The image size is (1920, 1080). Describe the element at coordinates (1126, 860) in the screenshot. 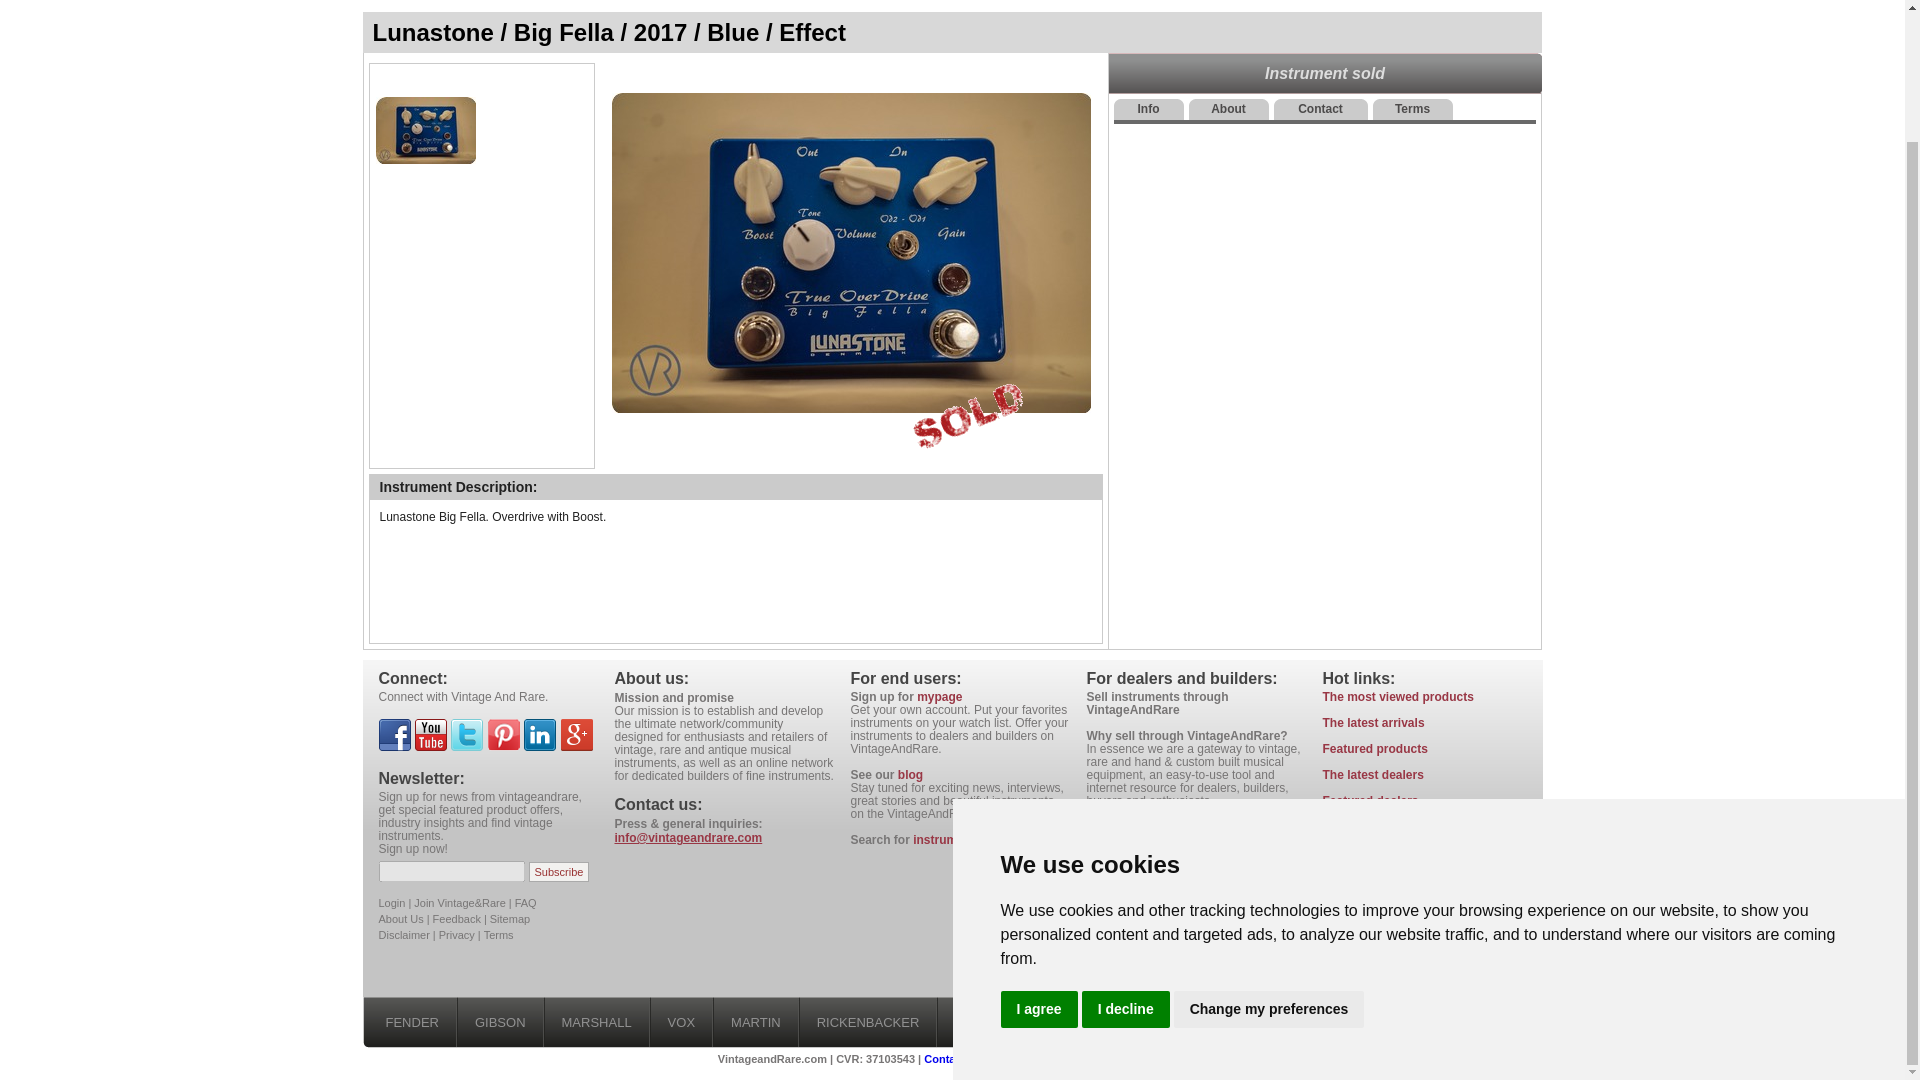

I see `I decline` at that location.